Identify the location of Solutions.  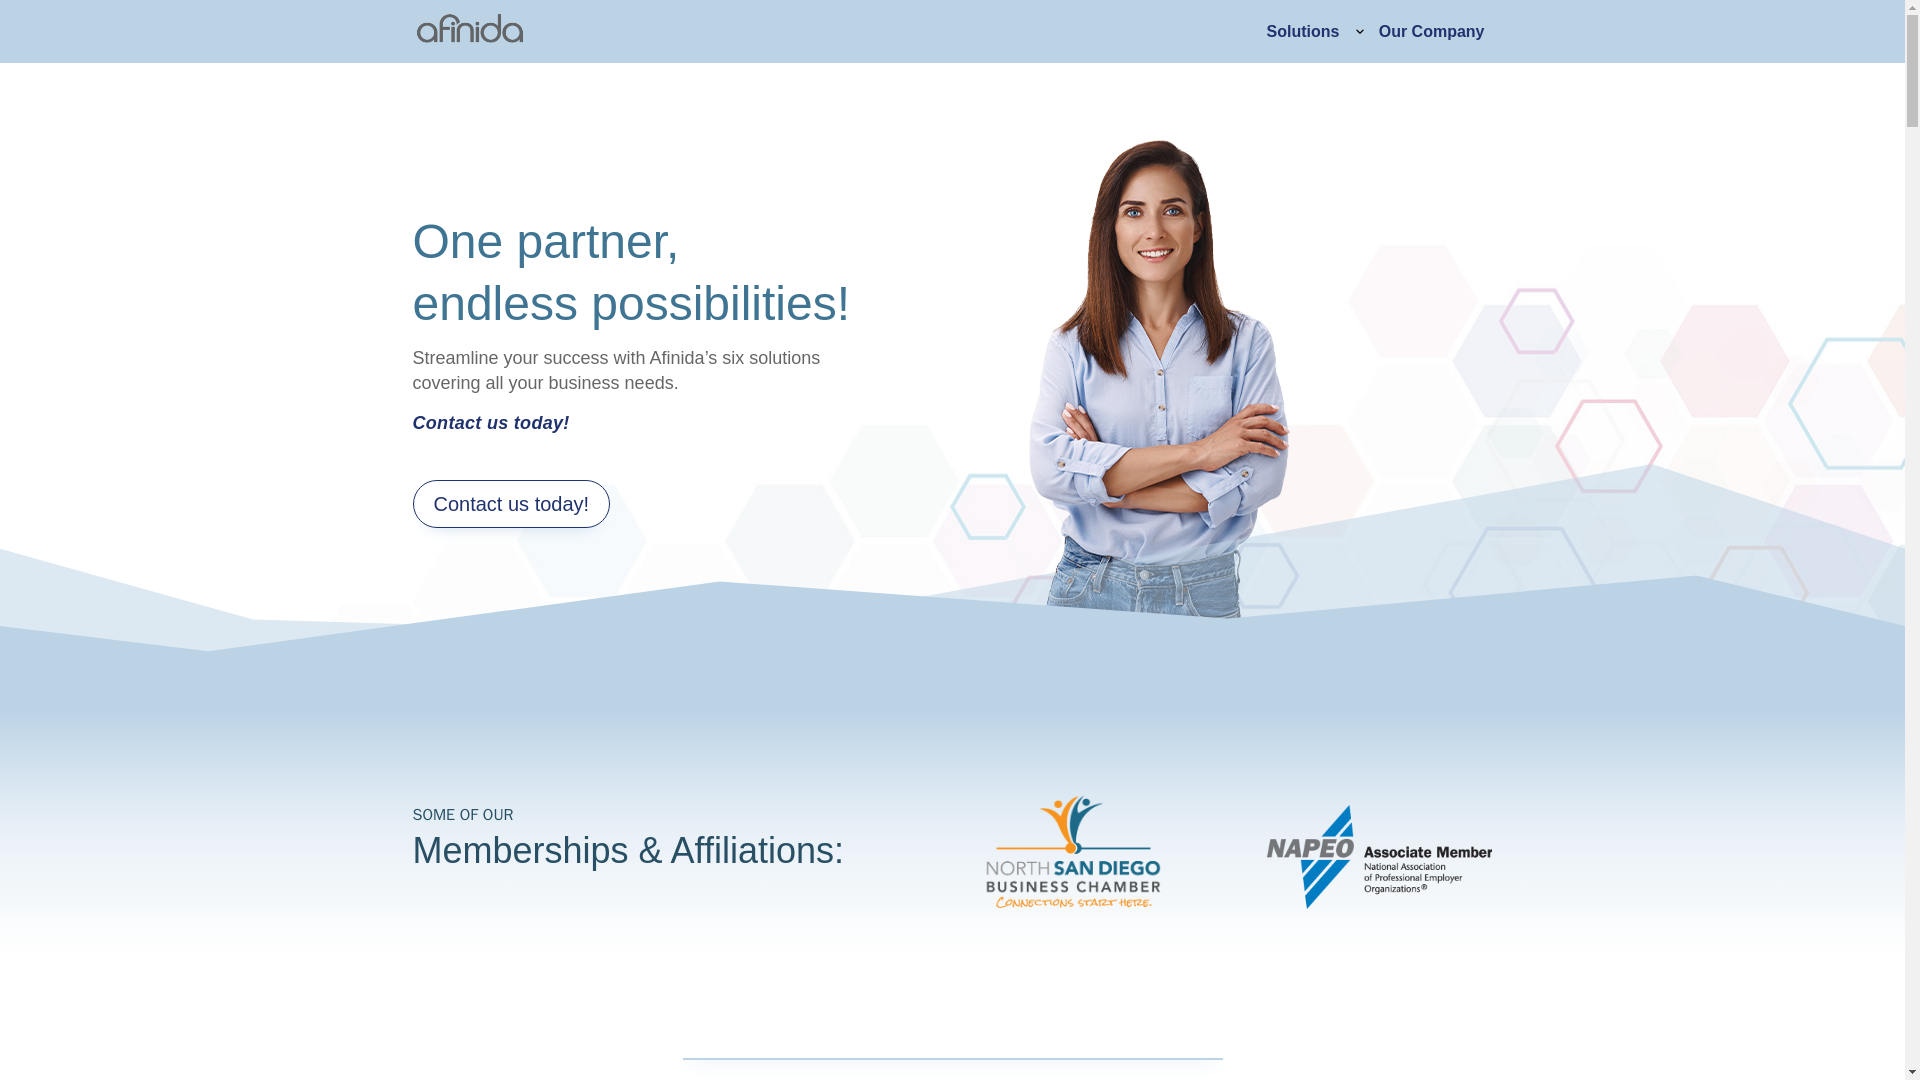
(1302, 31).